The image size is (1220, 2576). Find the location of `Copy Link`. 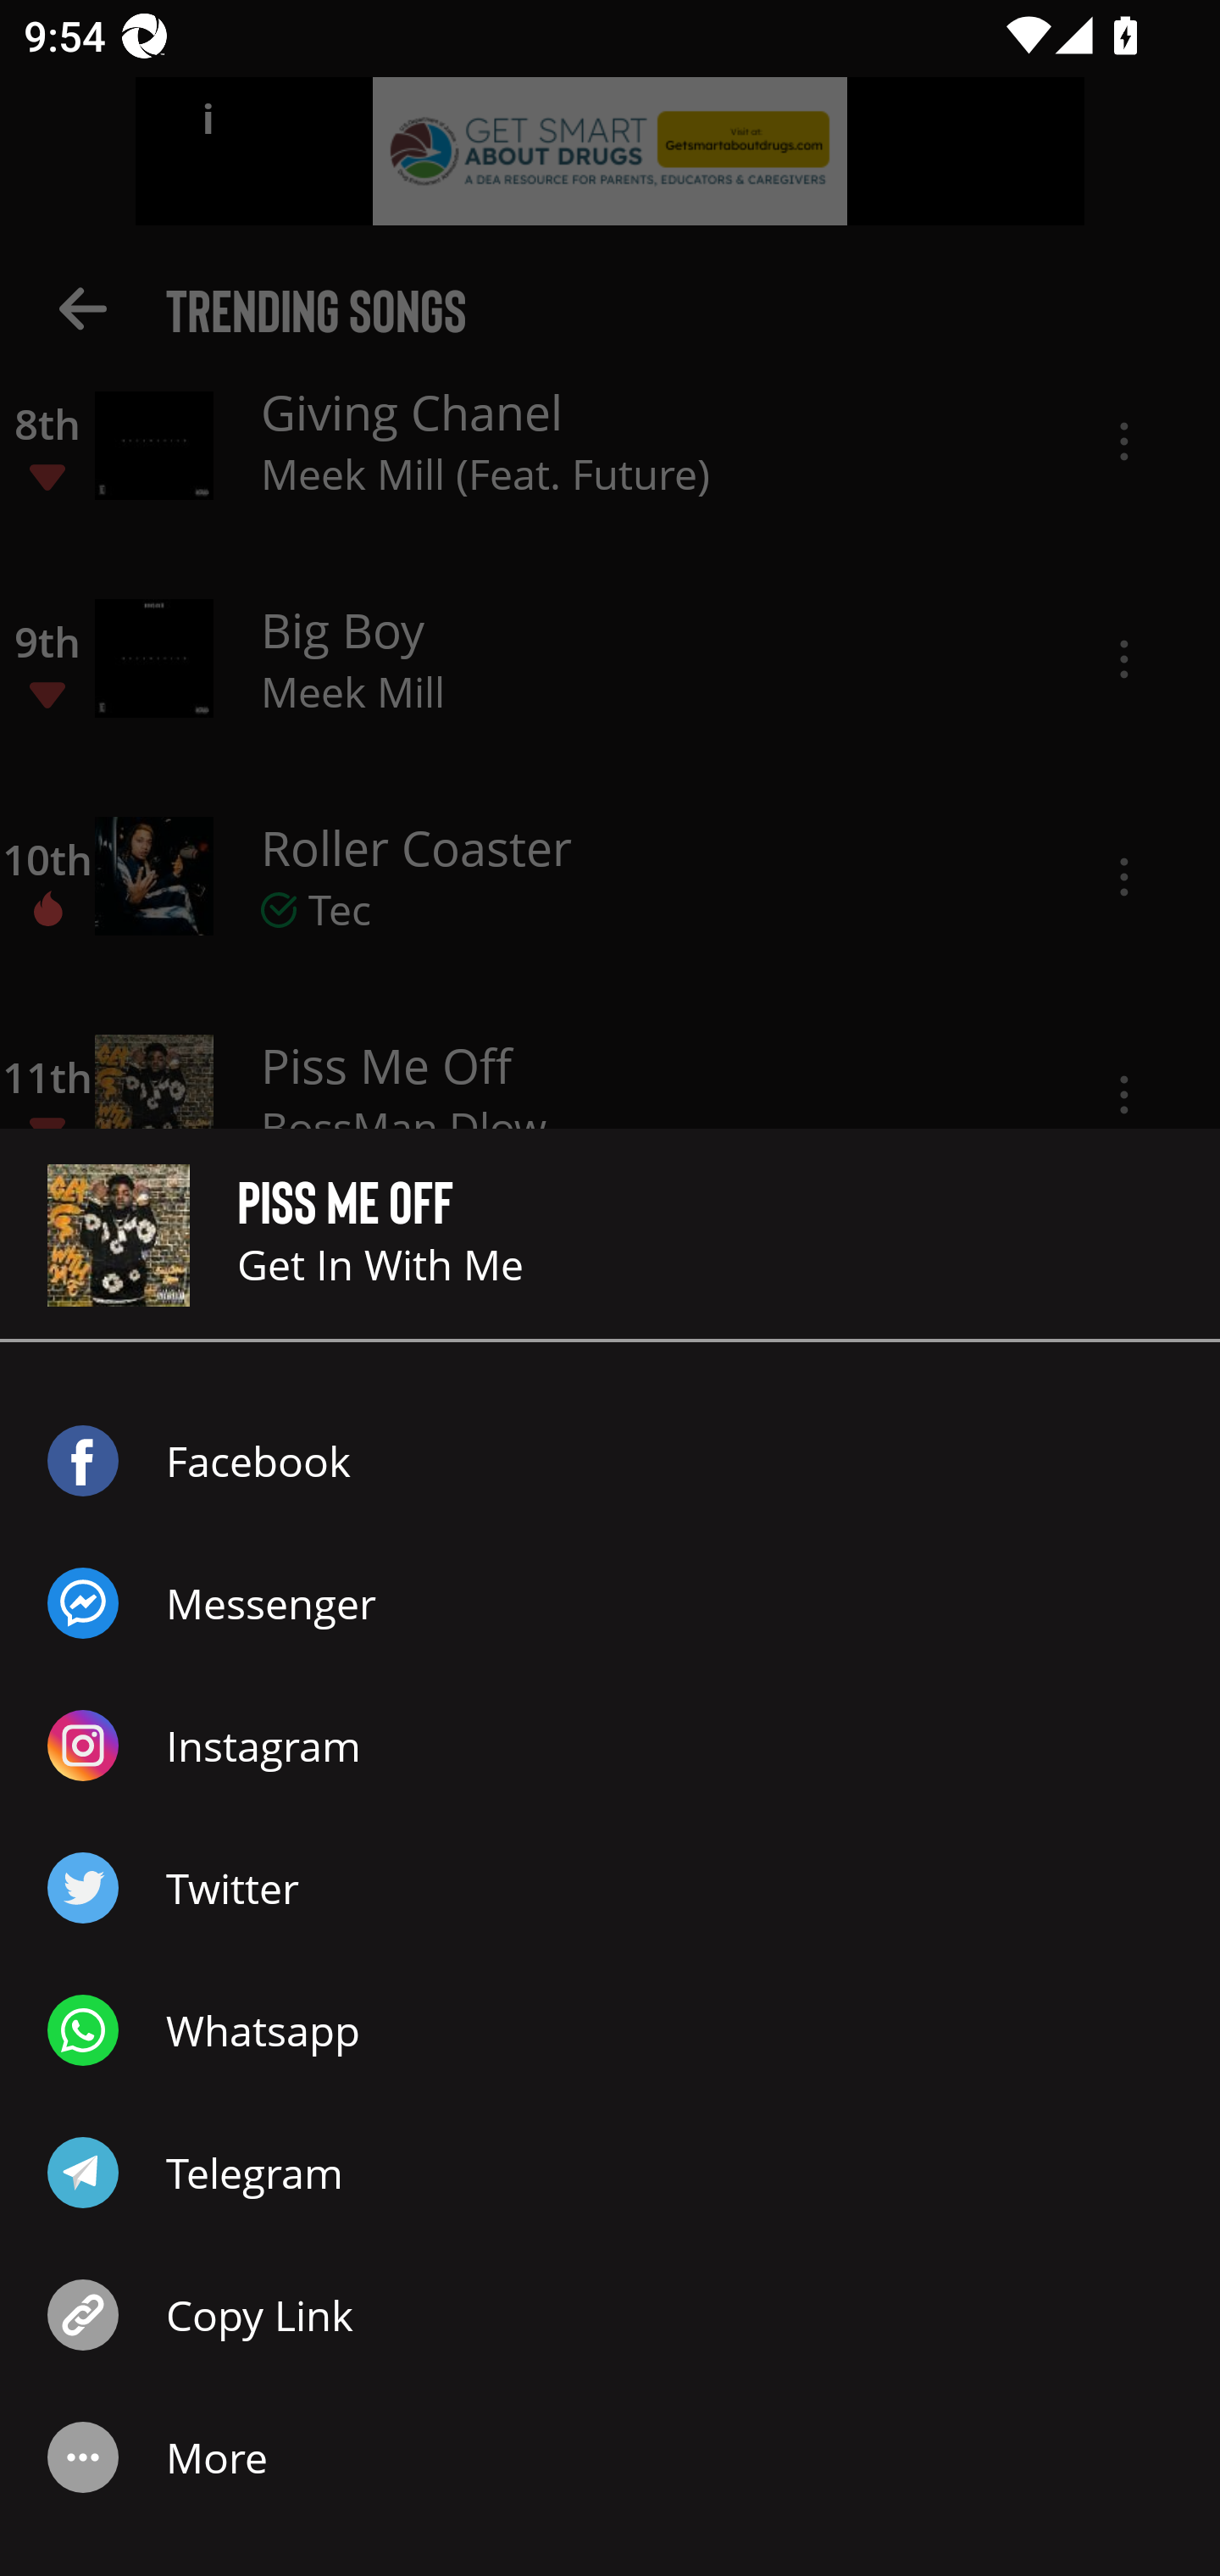

Copy Link is located at coordinates (610, 2314).